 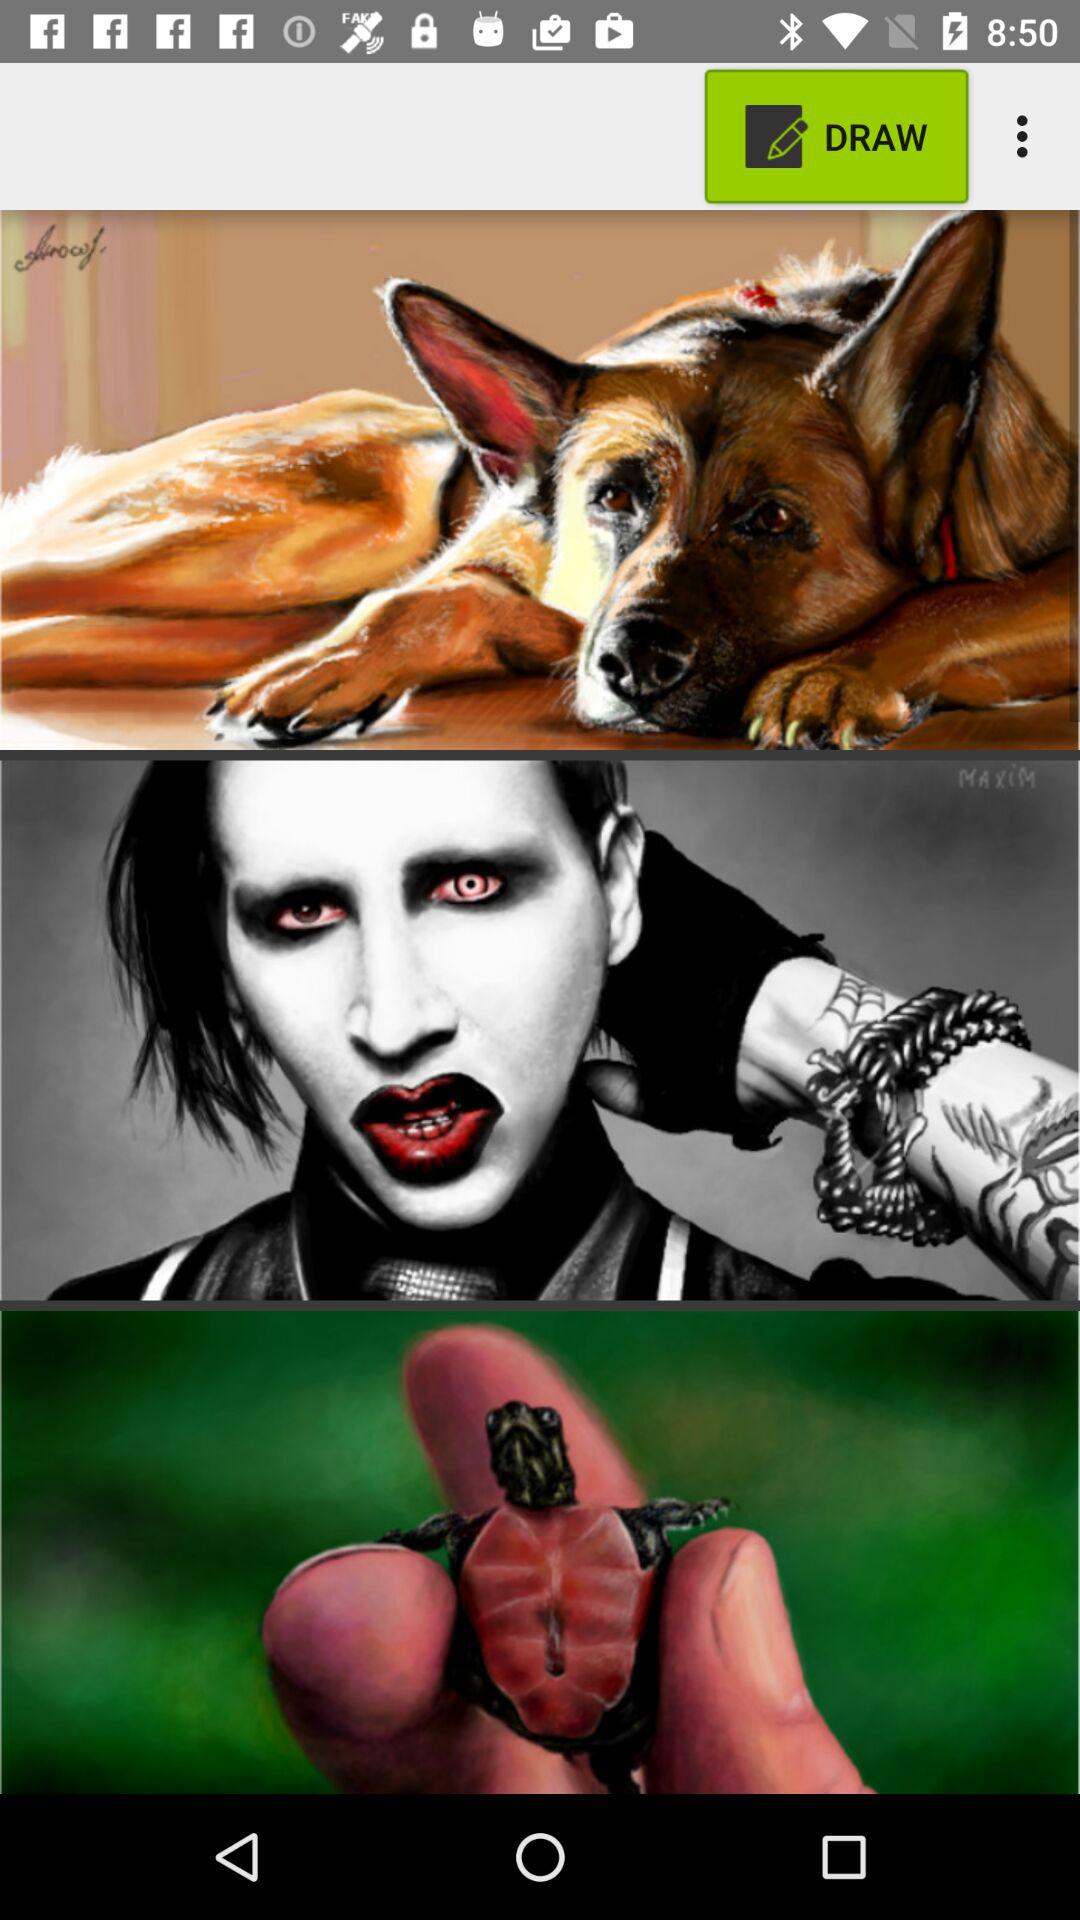 I want to click on jump until the draw item, so click(x=836, y=136).